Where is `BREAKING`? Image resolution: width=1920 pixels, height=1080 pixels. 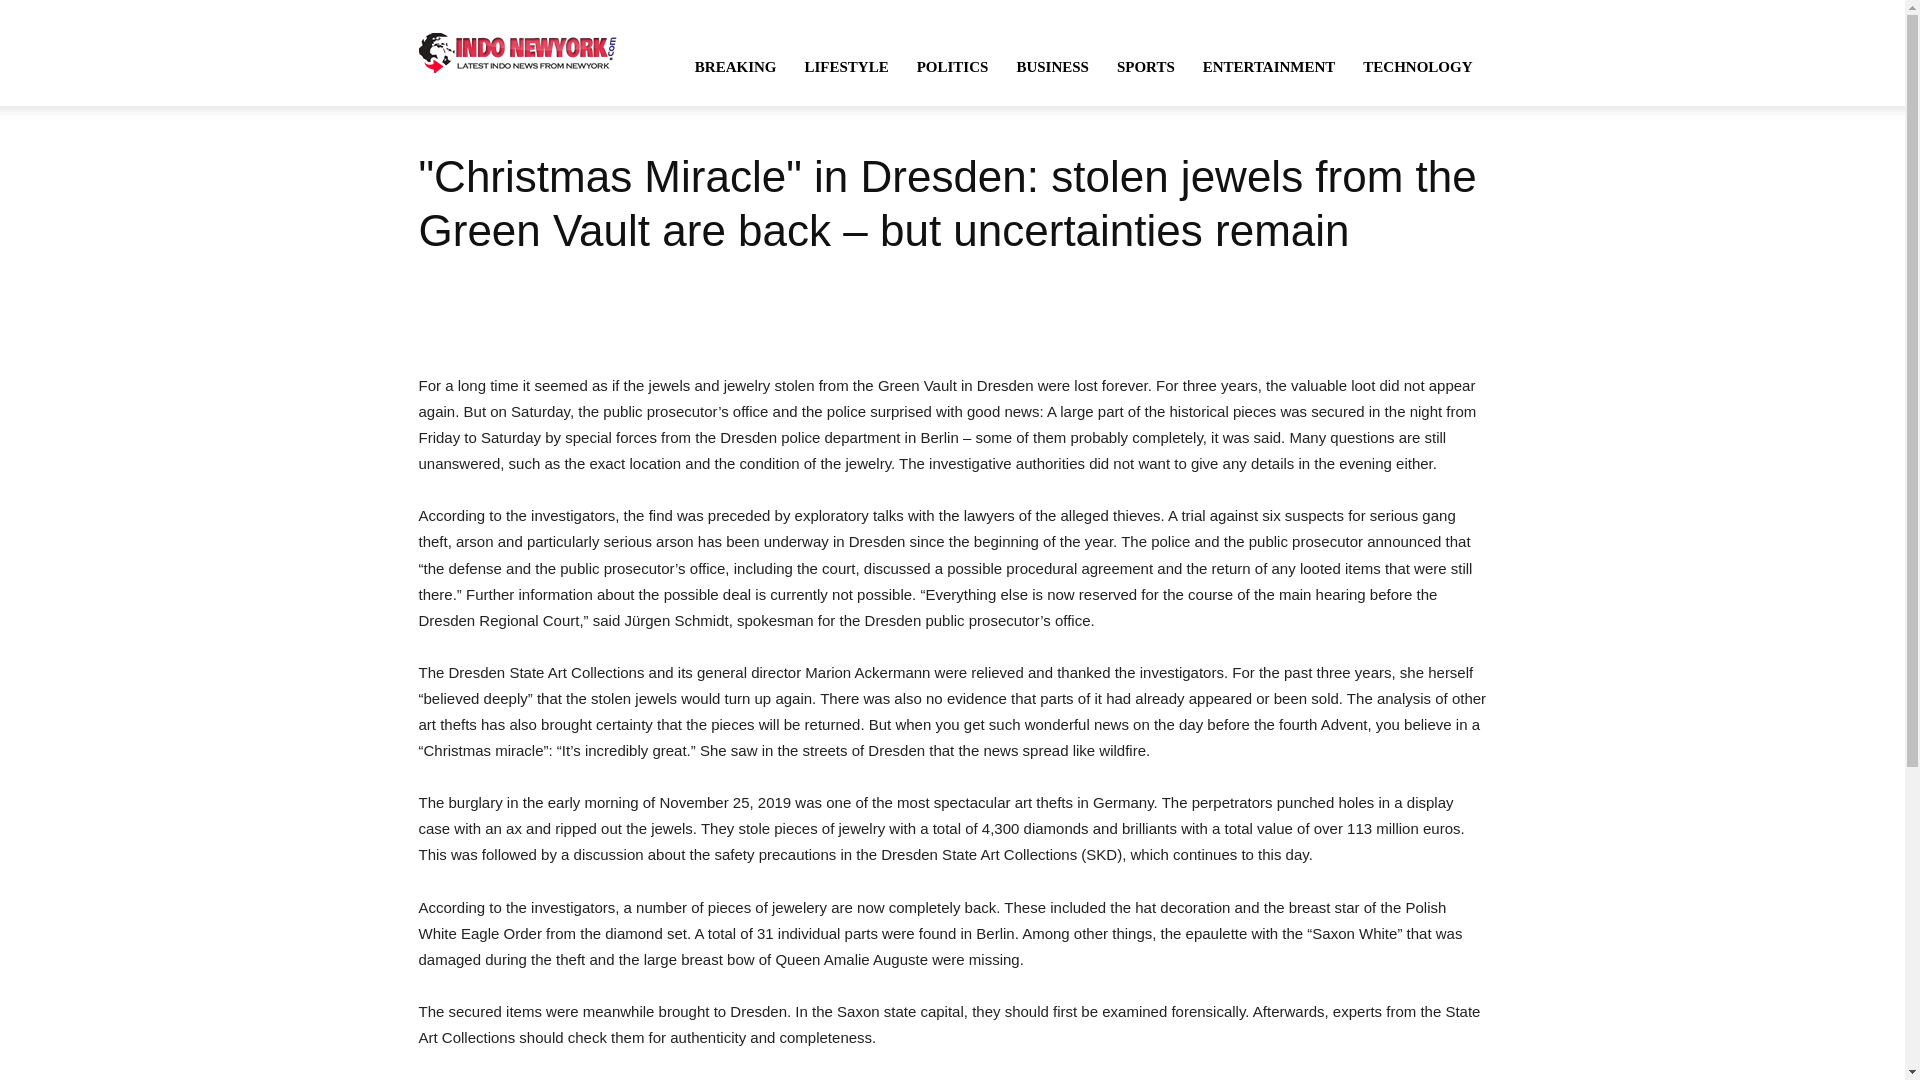
BREAKING is located at coordinates (736, 66).